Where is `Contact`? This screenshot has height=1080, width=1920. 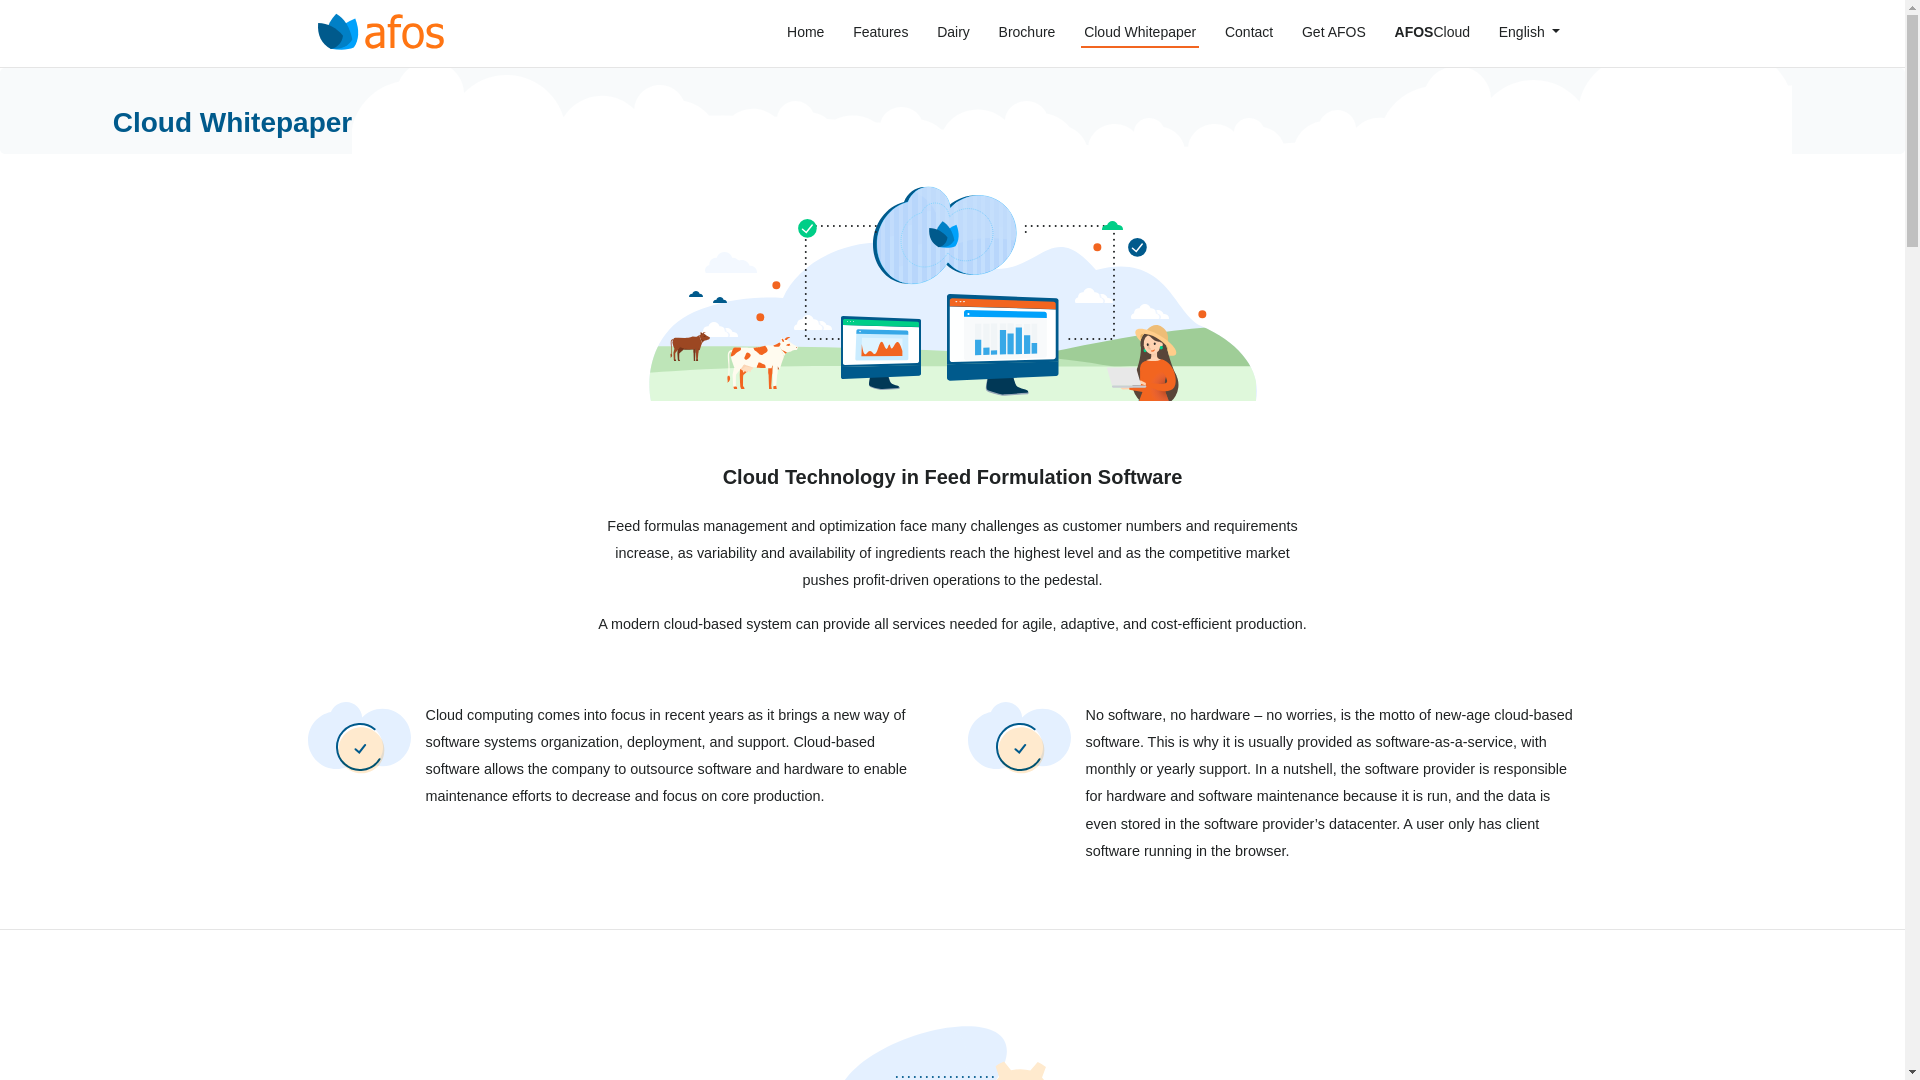
Contact is located at coordinates (1248, 32).